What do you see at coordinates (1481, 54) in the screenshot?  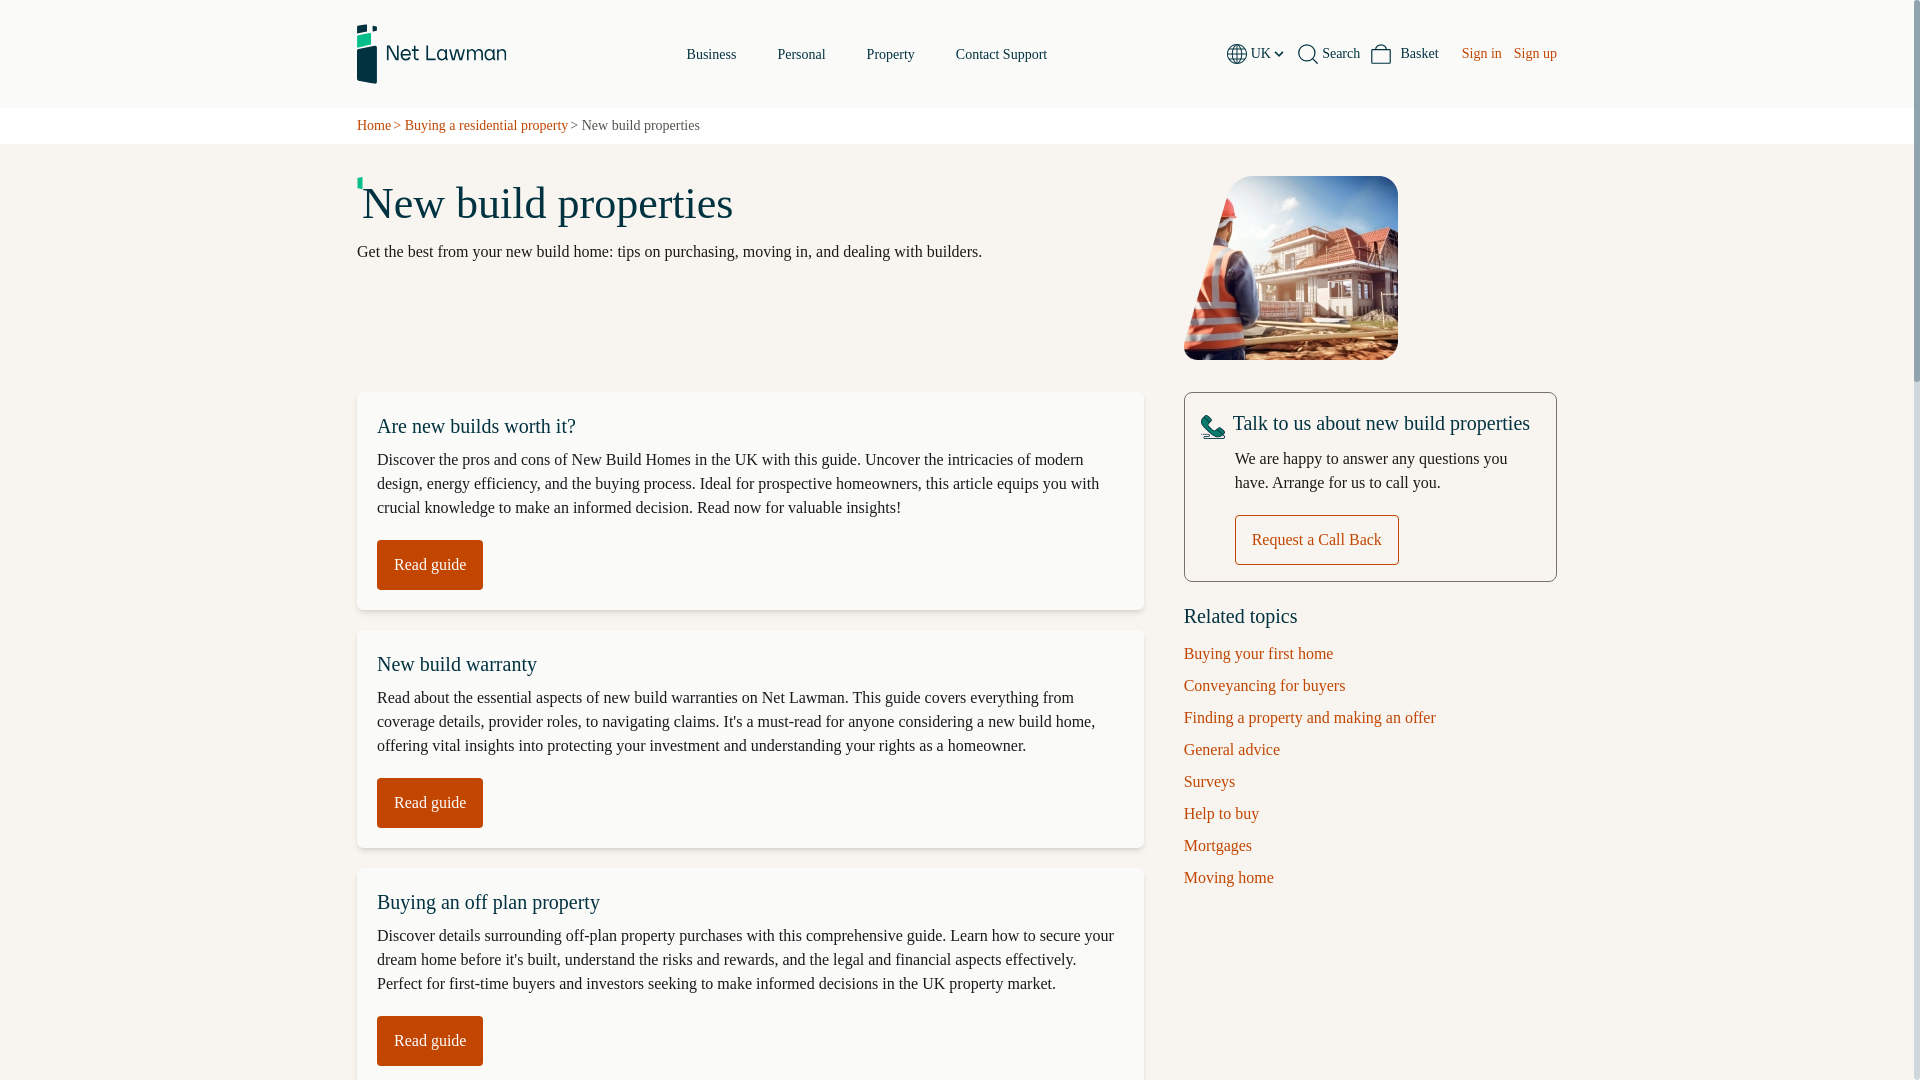 I see `Sign in` at bounding box center [1481, 54].